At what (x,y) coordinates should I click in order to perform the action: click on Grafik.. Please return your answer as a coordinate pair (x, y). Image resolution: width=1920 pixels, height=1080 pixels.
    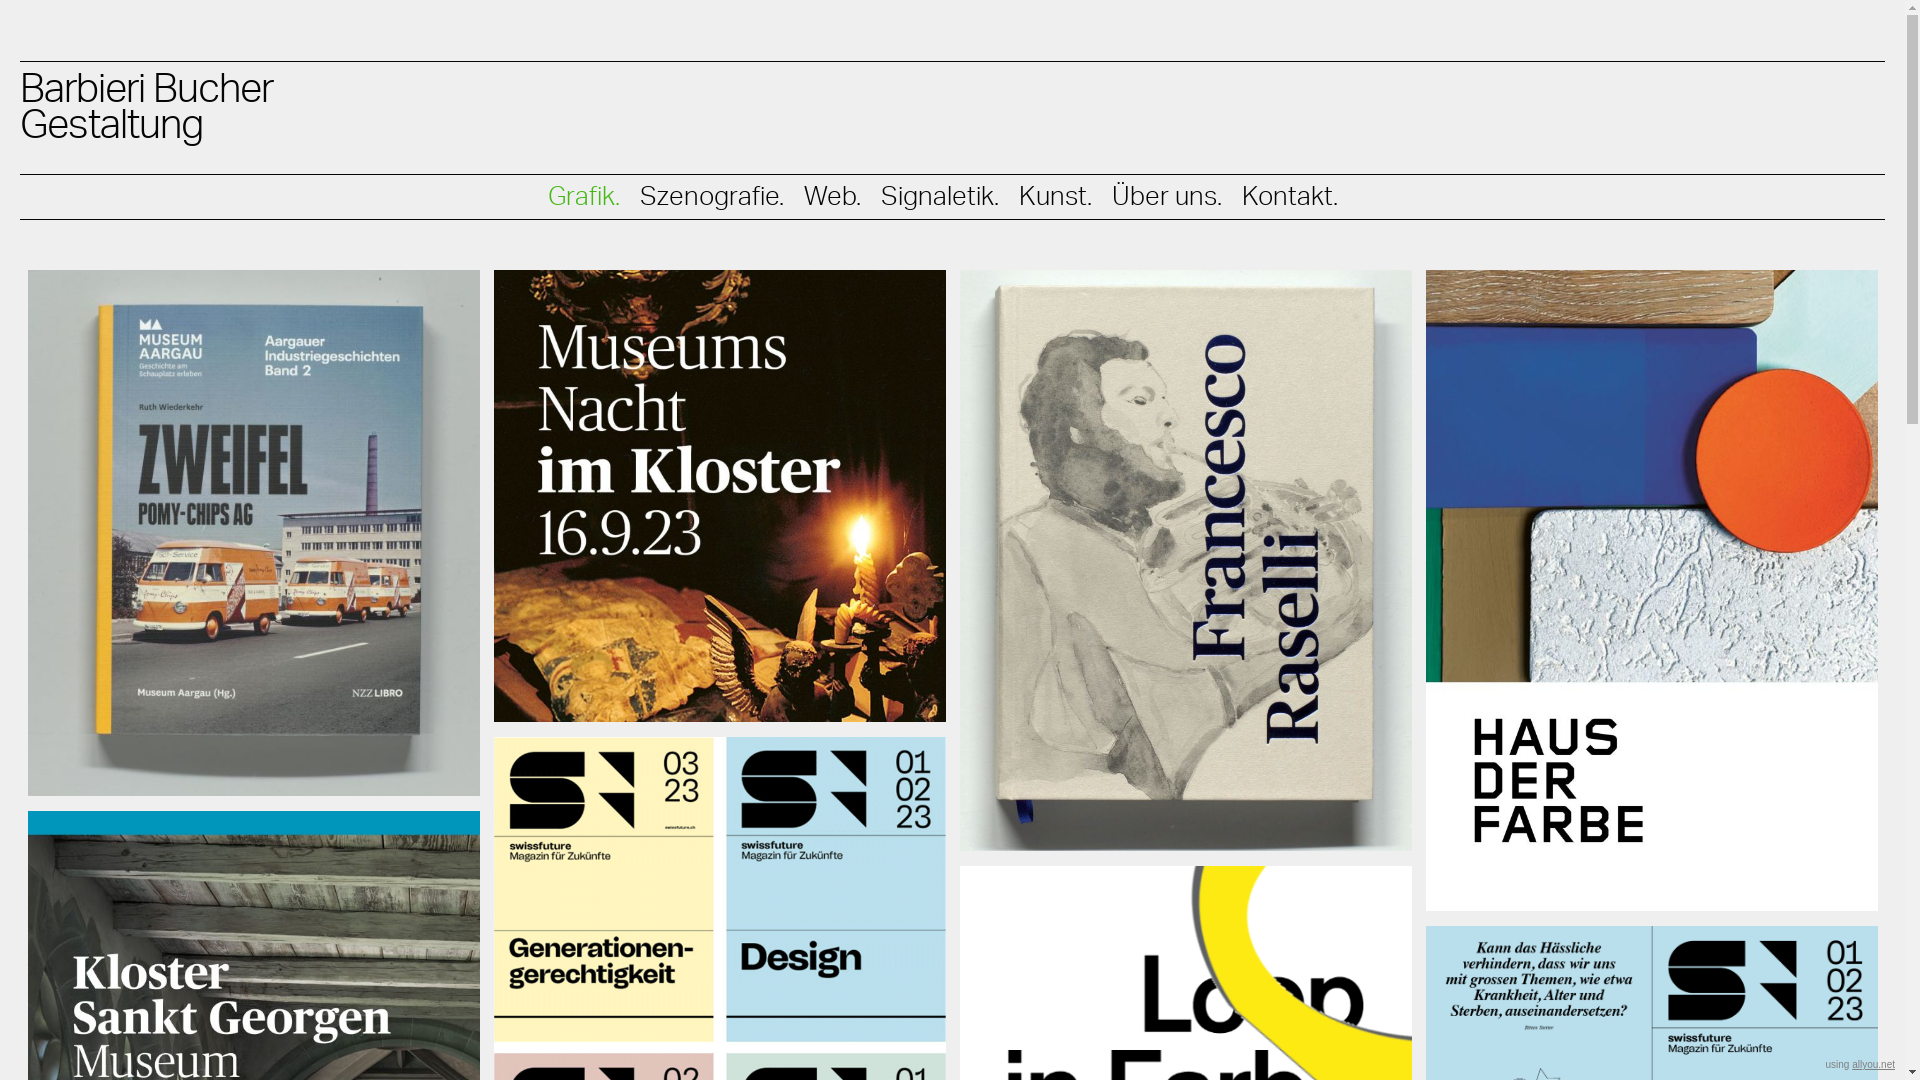
    Looking at the image, I should click on (584, 197).